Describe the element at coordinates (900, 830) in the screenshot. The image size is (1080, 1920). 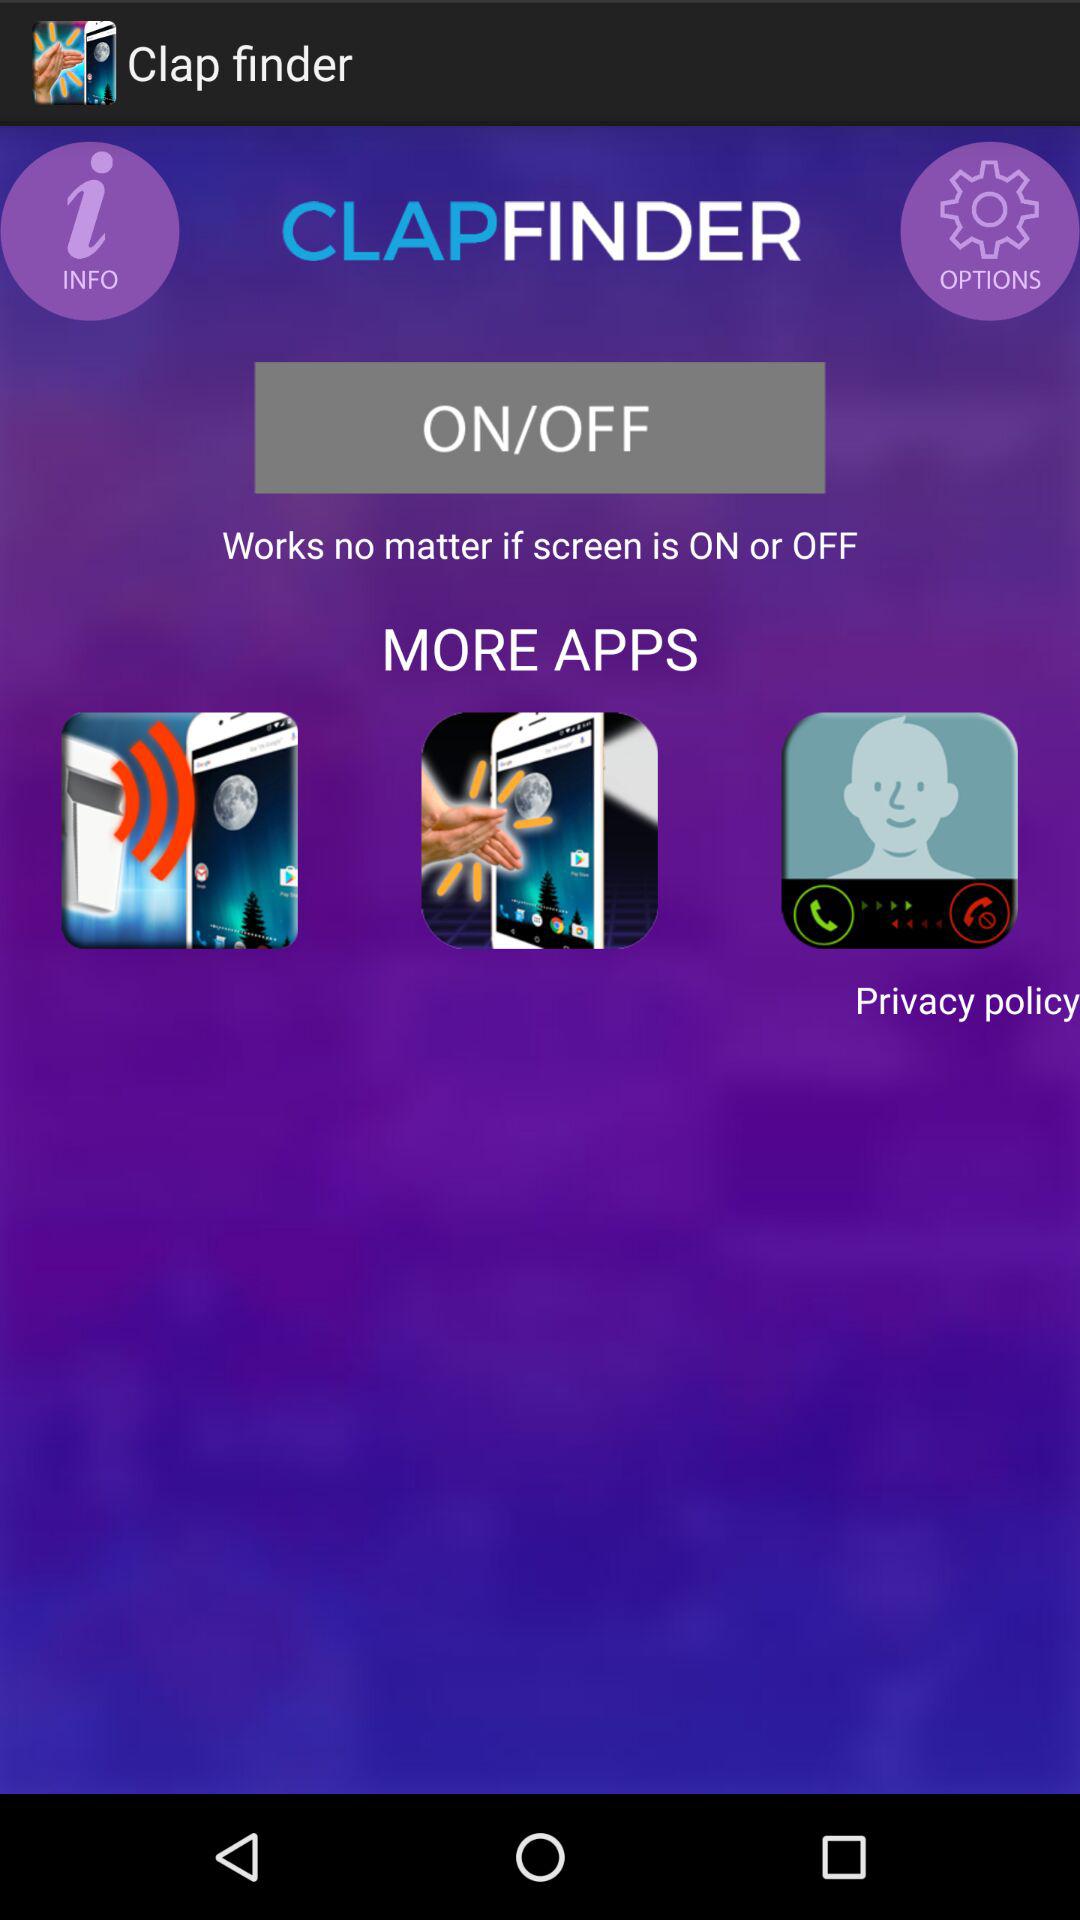
I see `calling` at that location.